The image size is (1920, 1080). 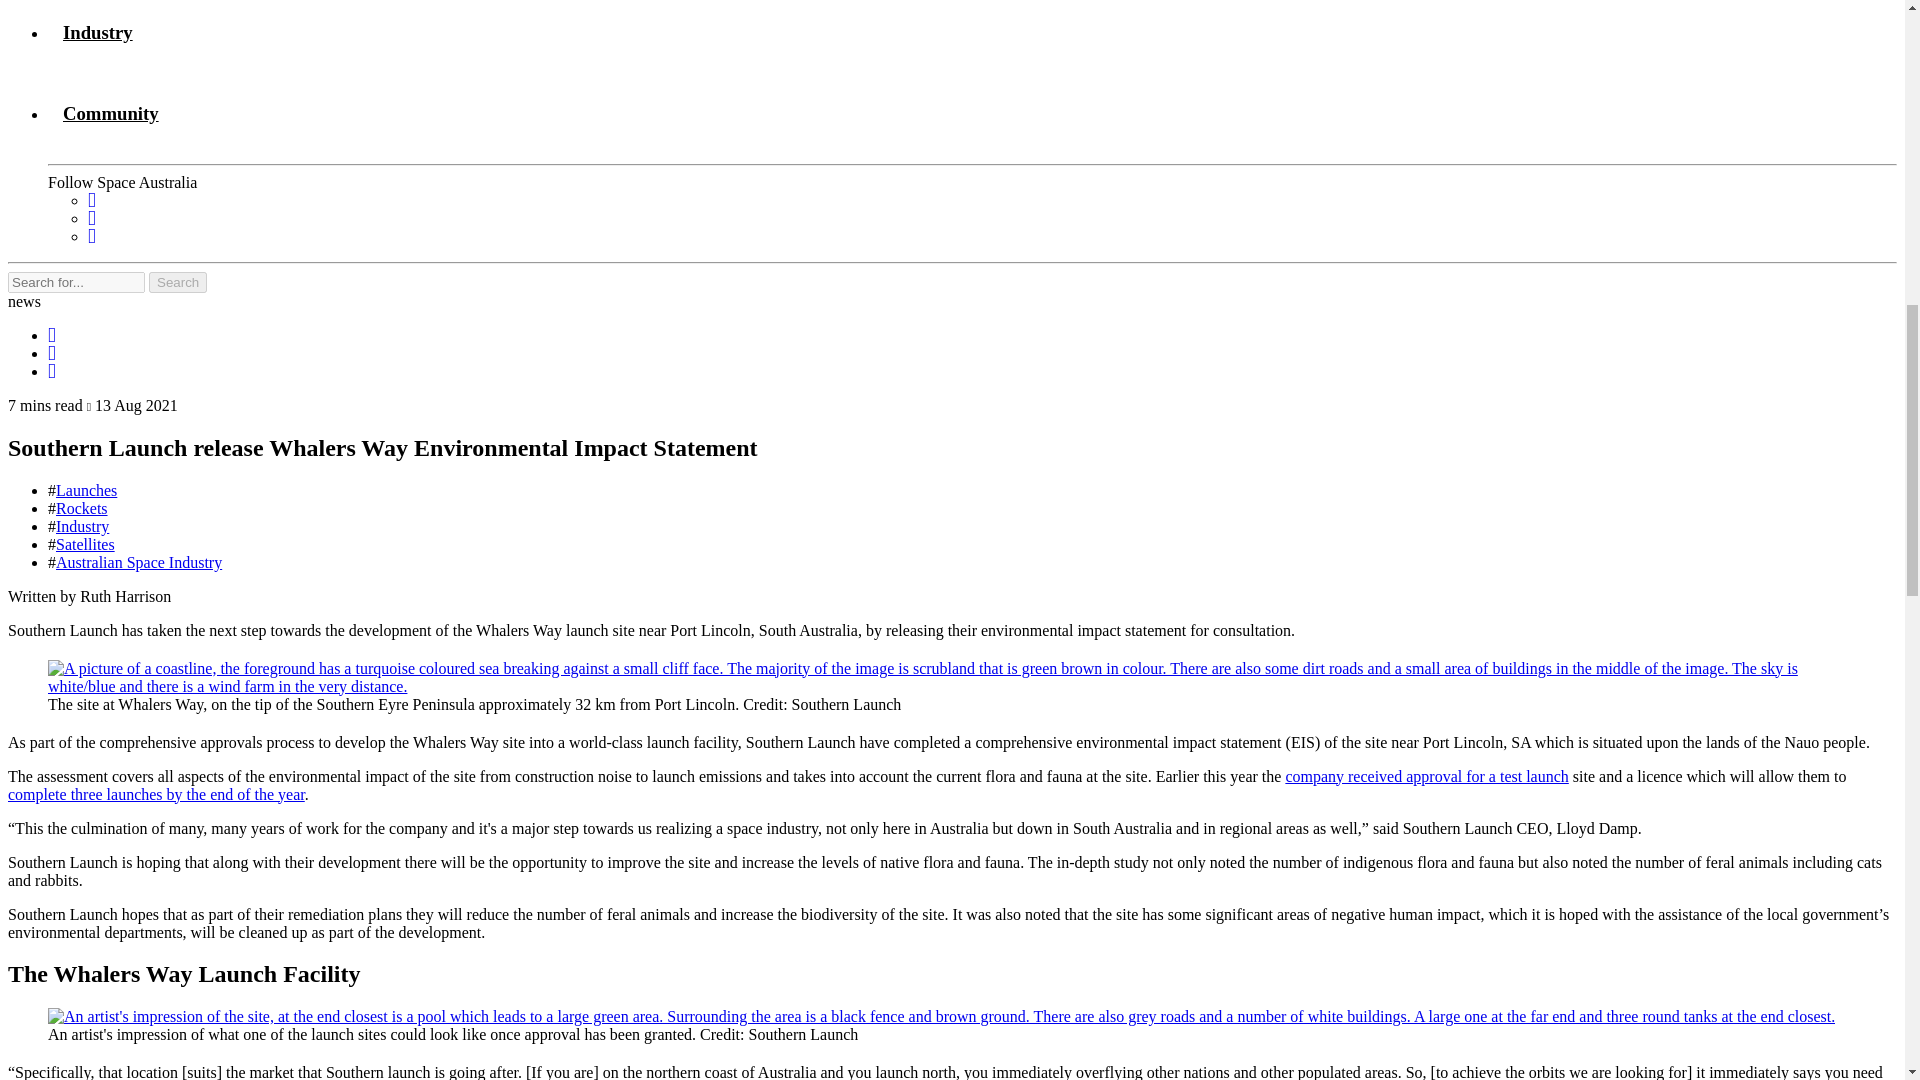 What do you see at coordinates (1426, 776) in the screenshot?
I see `company received approval for a test launch` at bounding box center [1426, 776].